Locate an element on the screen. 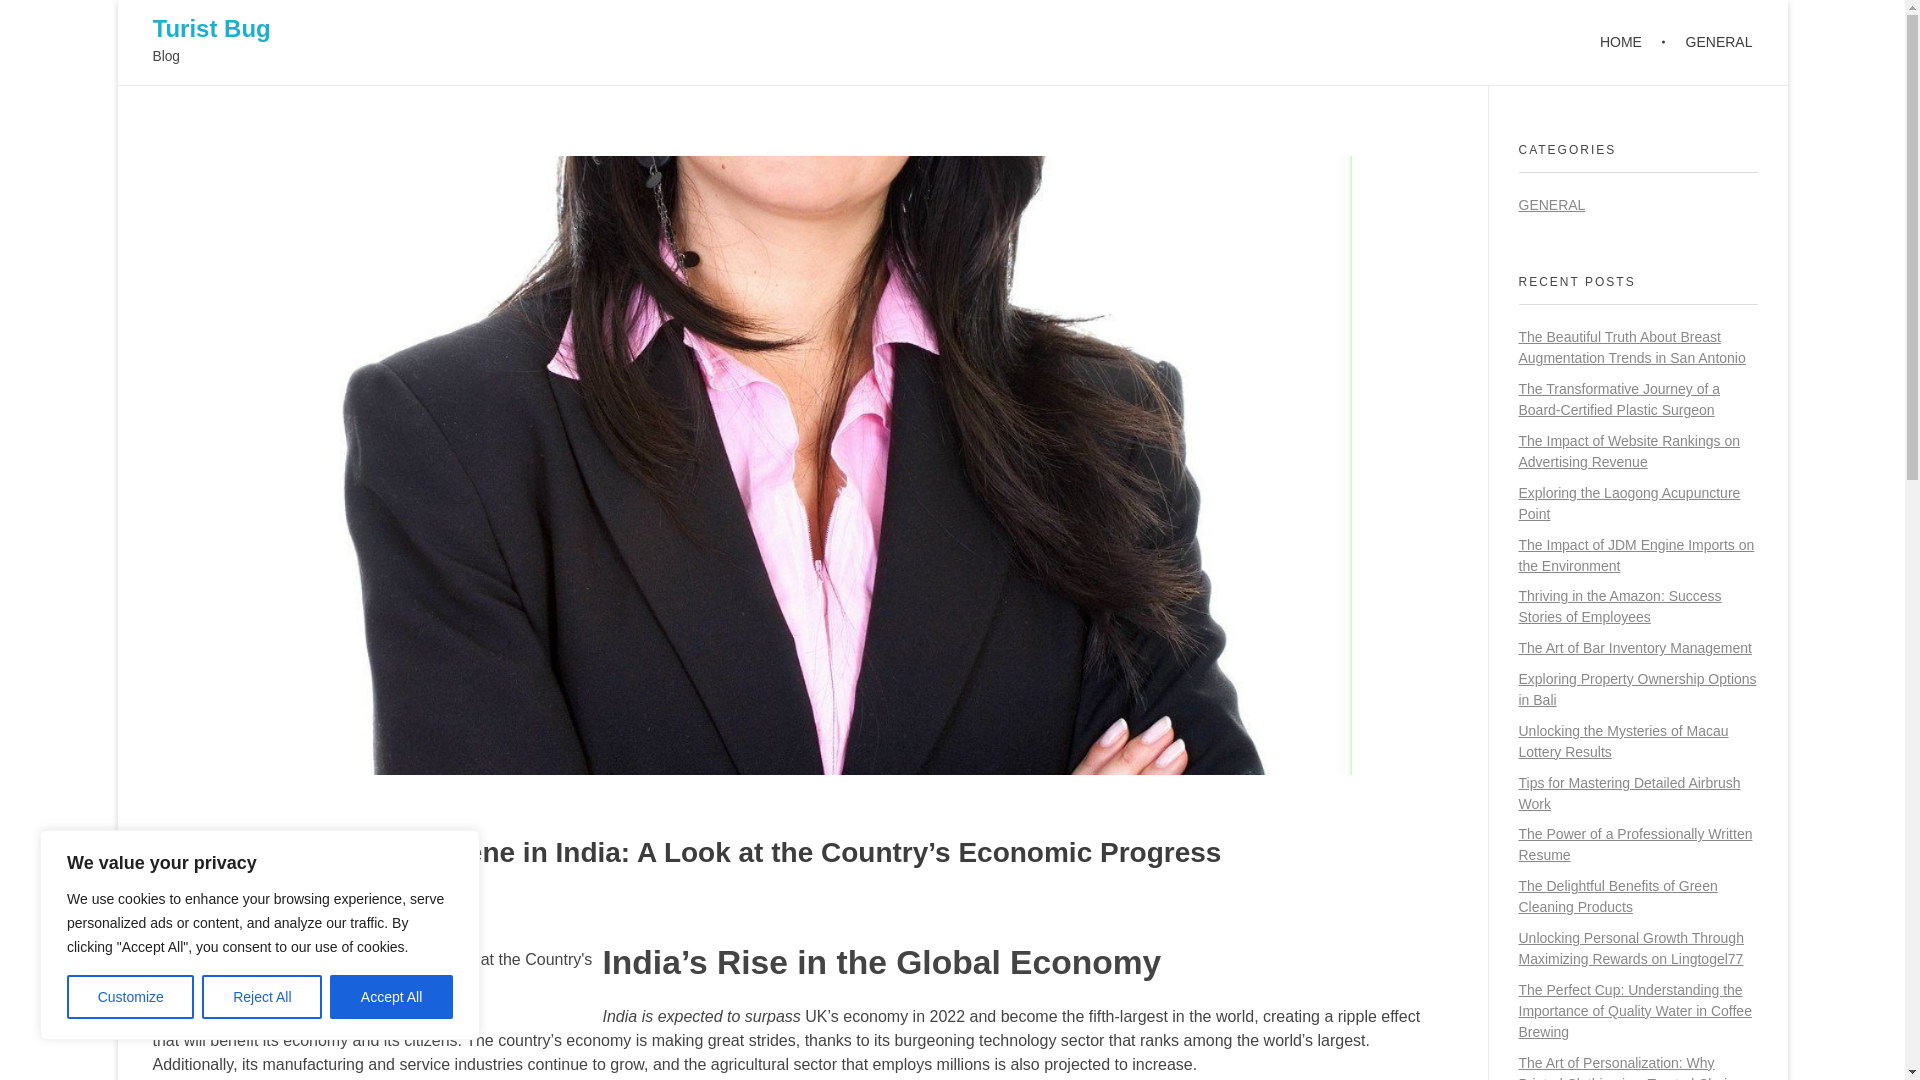  The Art of Bar Inventory Management is located at coordinates (1634, 648).